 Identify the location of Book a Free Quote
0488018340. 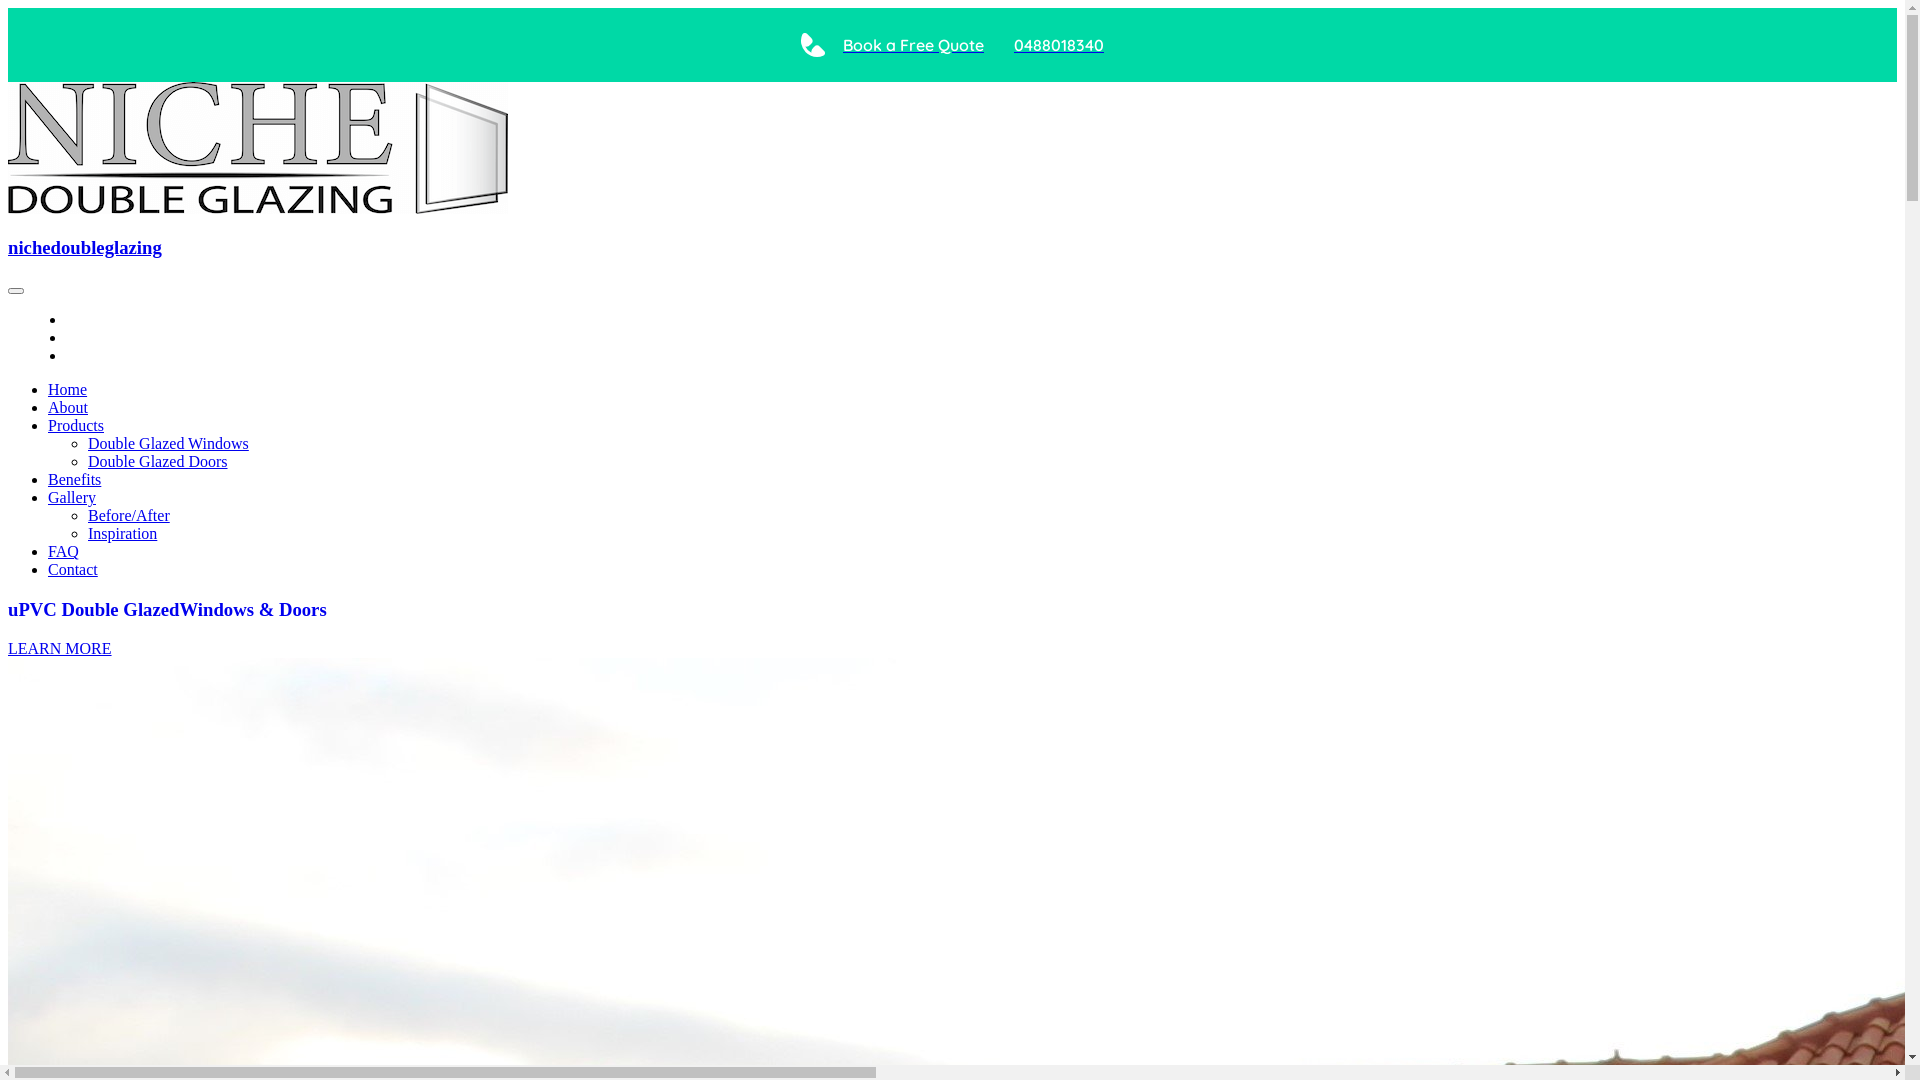
(952, 45).